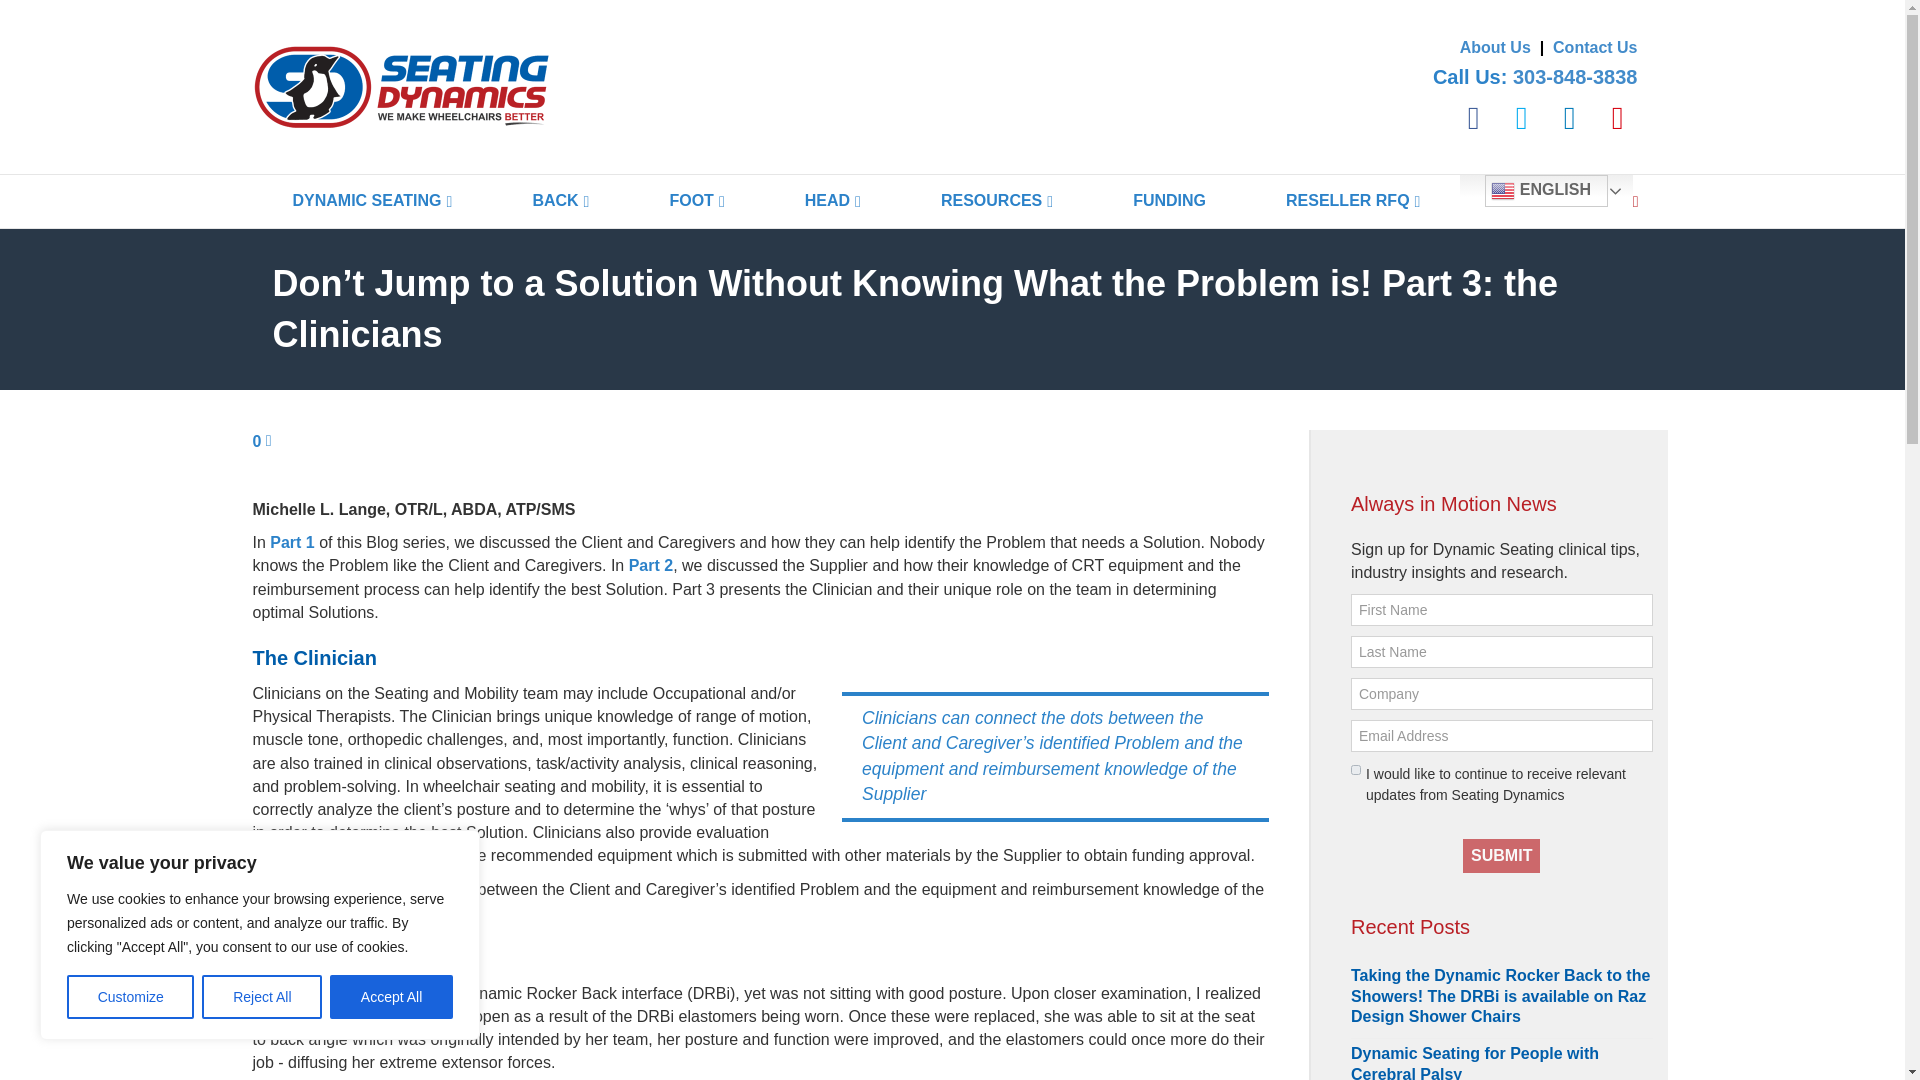 The image size is (1920, 1080). I want to click on Facebook, so click(1473, 117).